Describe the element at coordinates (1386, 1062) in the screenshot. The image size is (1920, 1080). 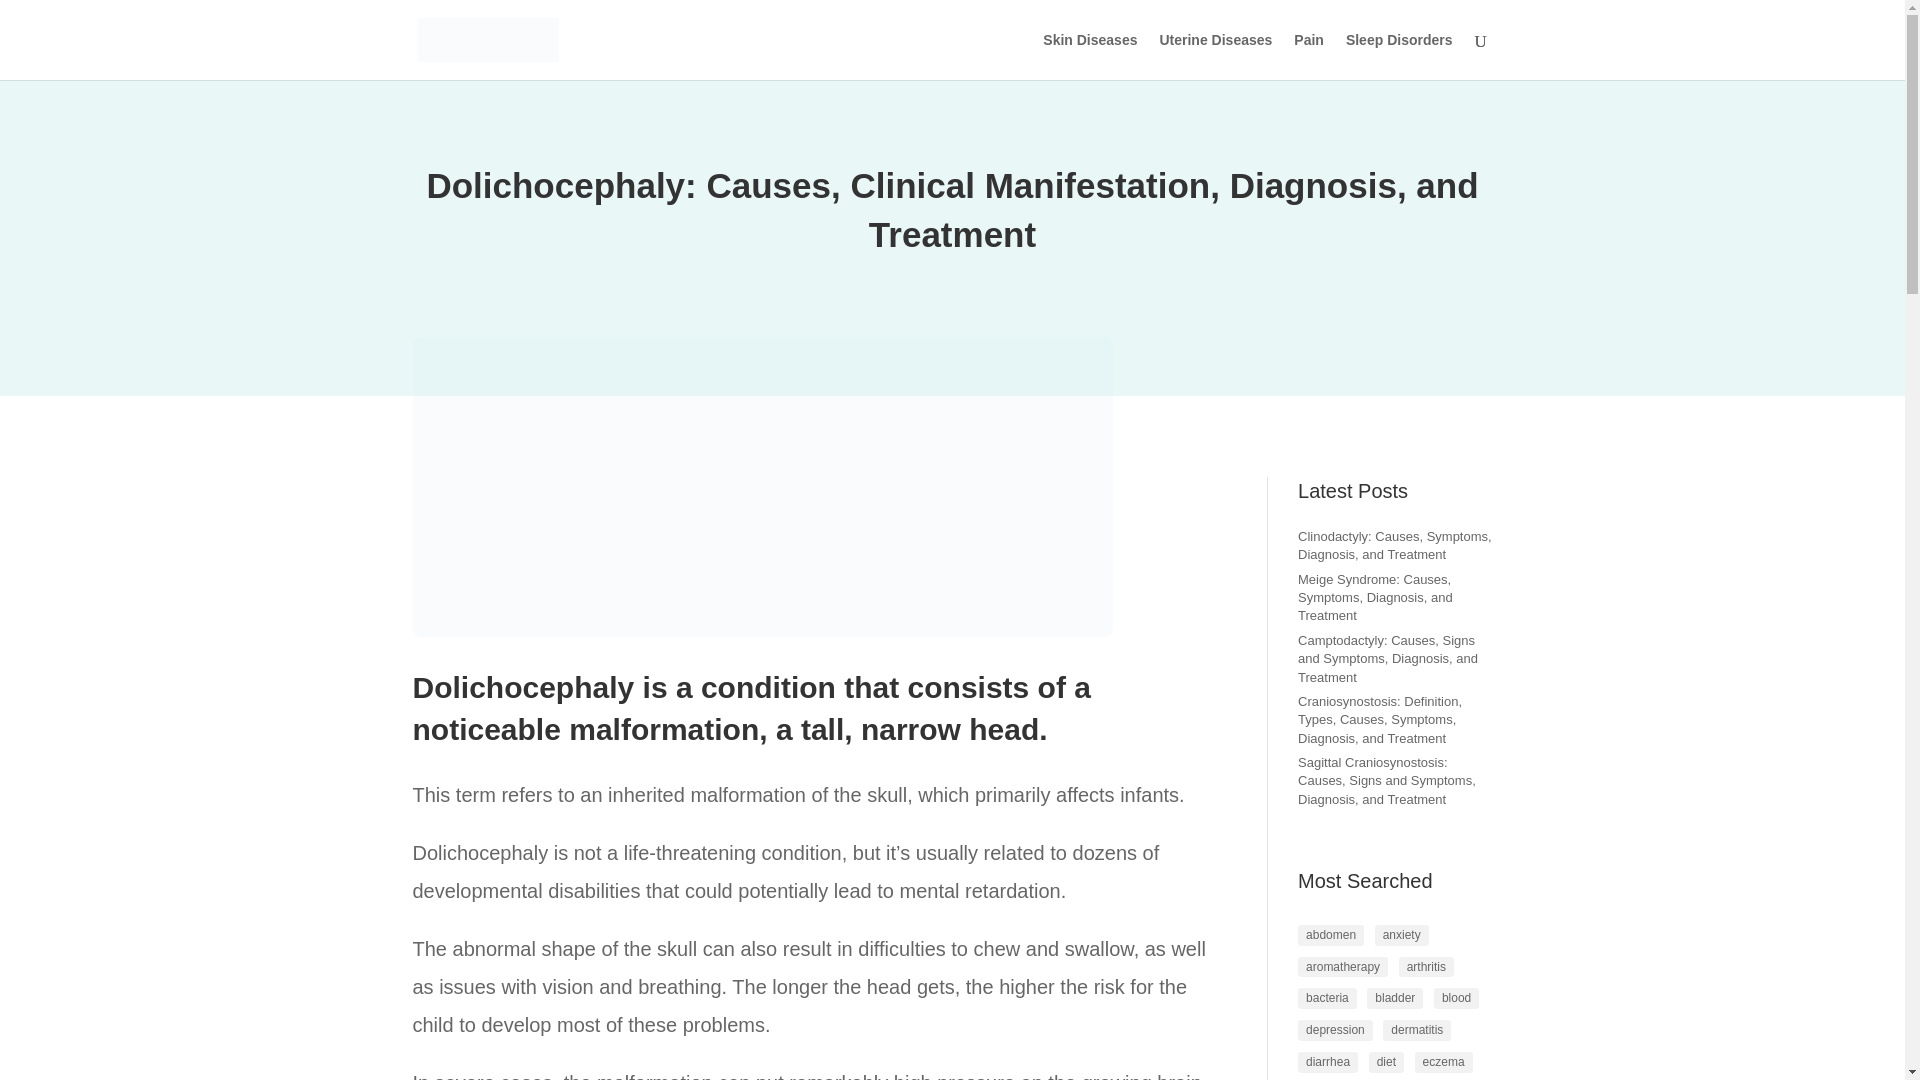
I see `diet` at that location.